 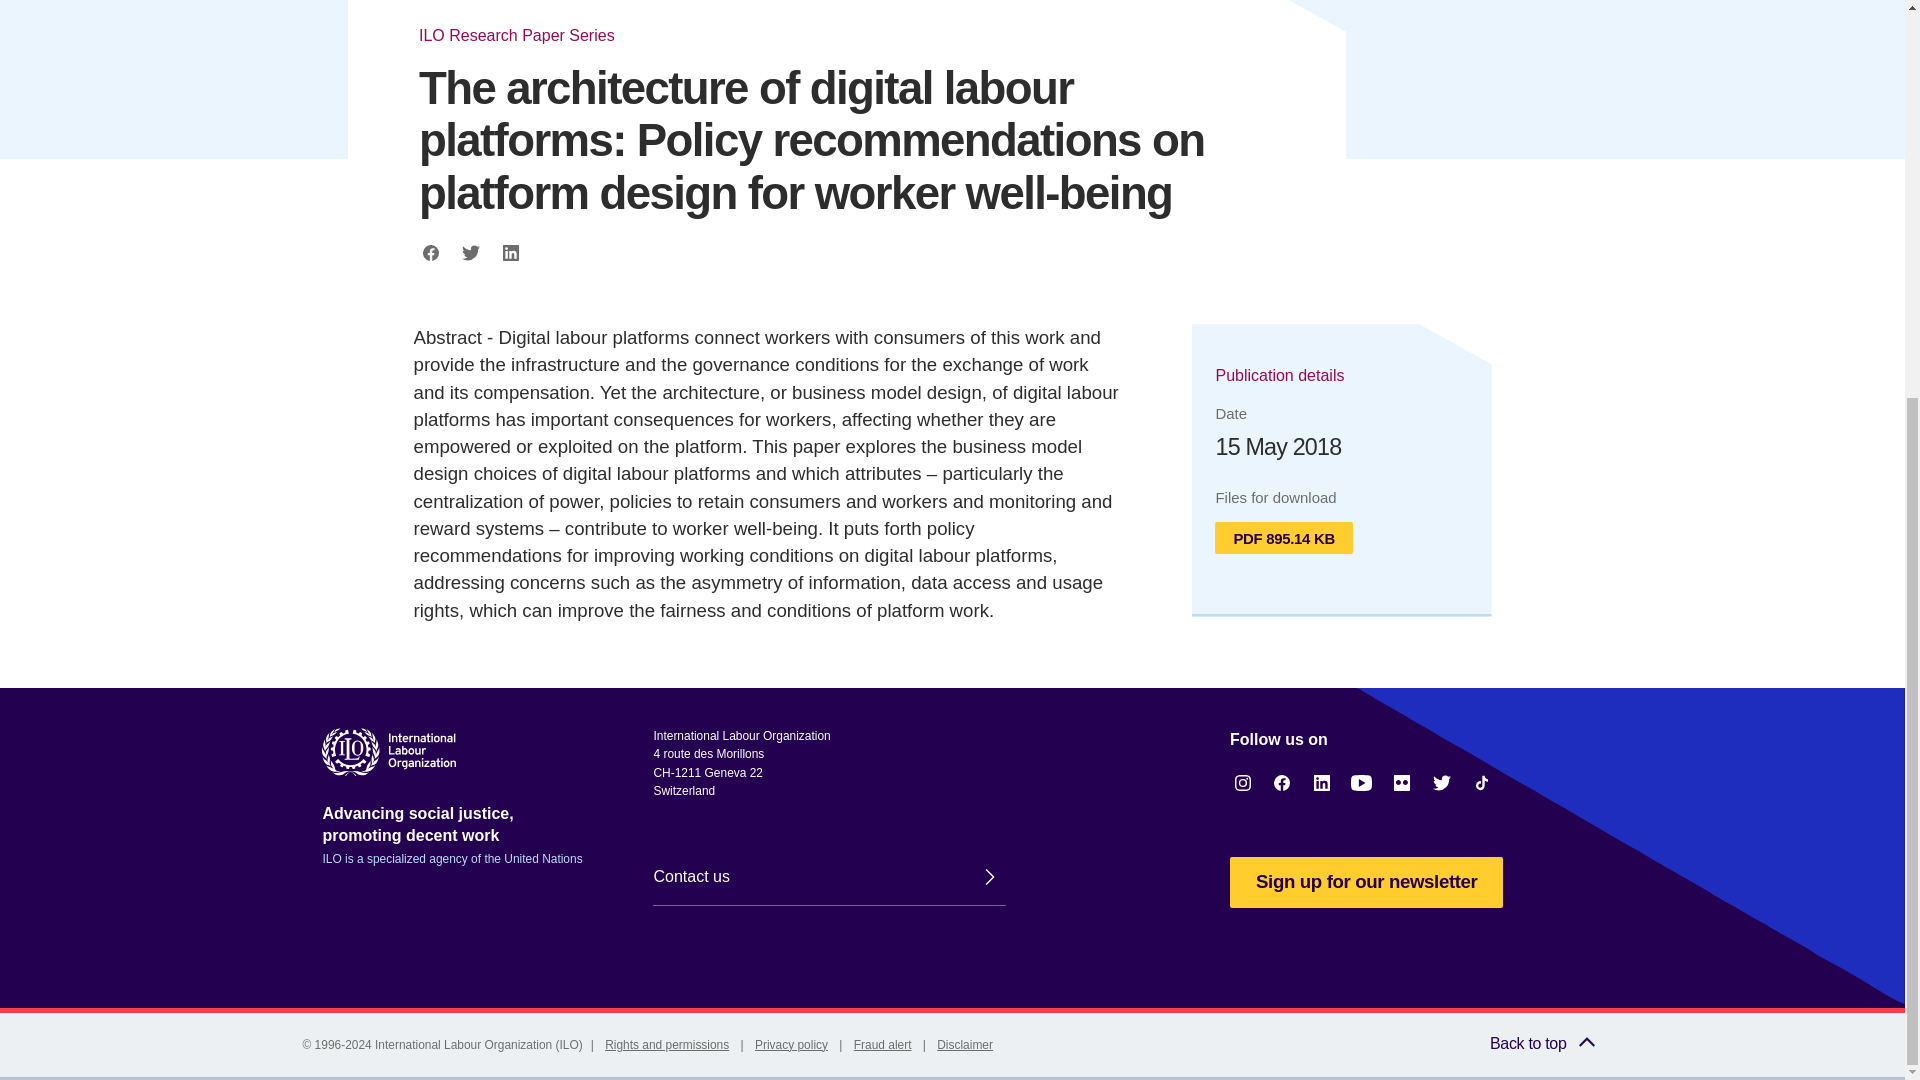 I want to click on Linkedin, so click(x=510, y=252).